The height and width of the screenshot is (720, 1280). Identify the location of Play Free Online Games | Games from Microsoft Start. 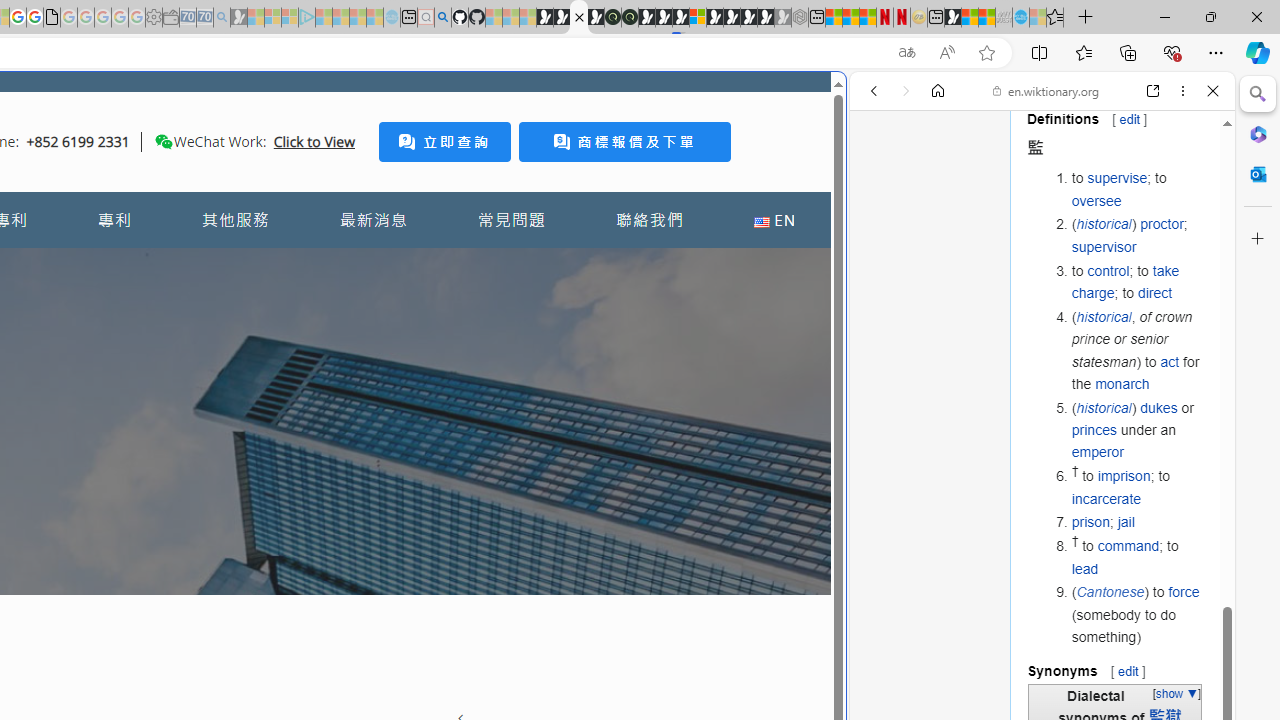
(732, 18).